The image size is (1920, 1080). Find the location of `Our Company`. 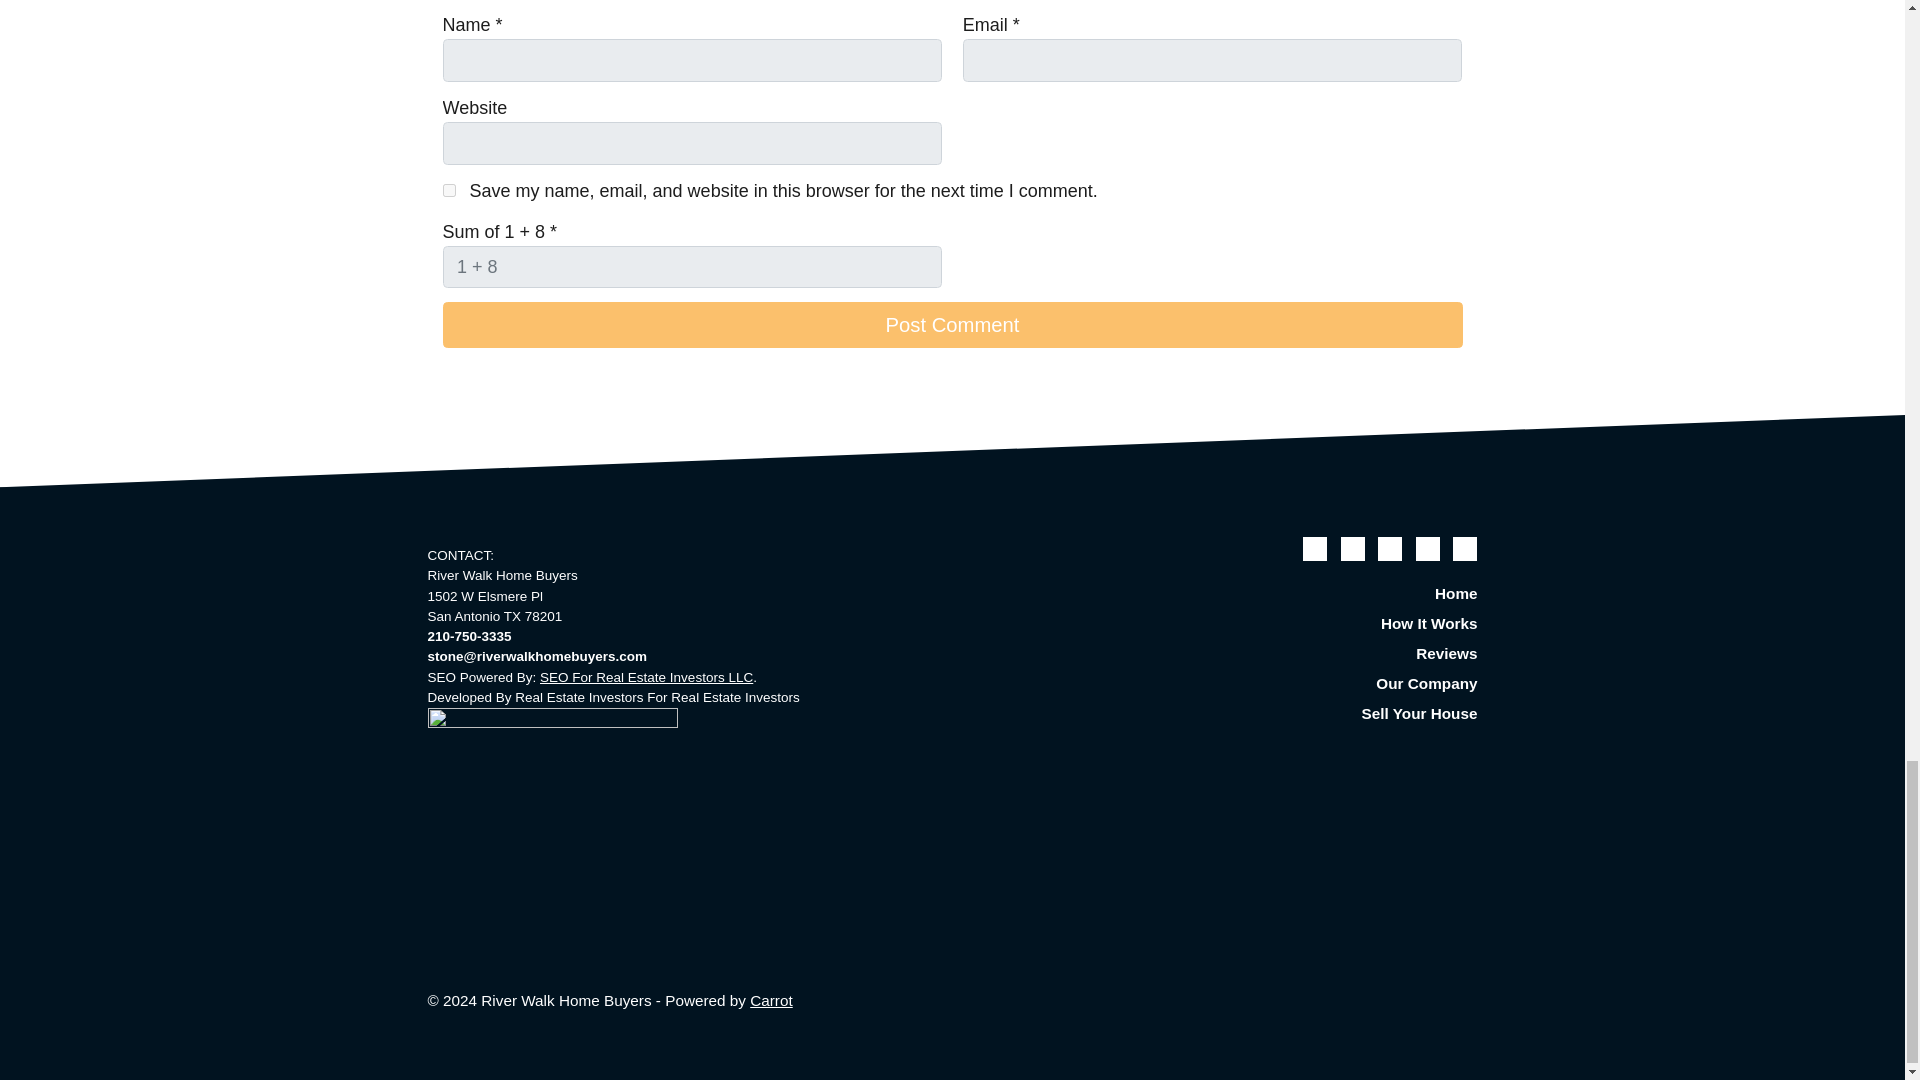

Our Company is located at coordinates (1313, 683).